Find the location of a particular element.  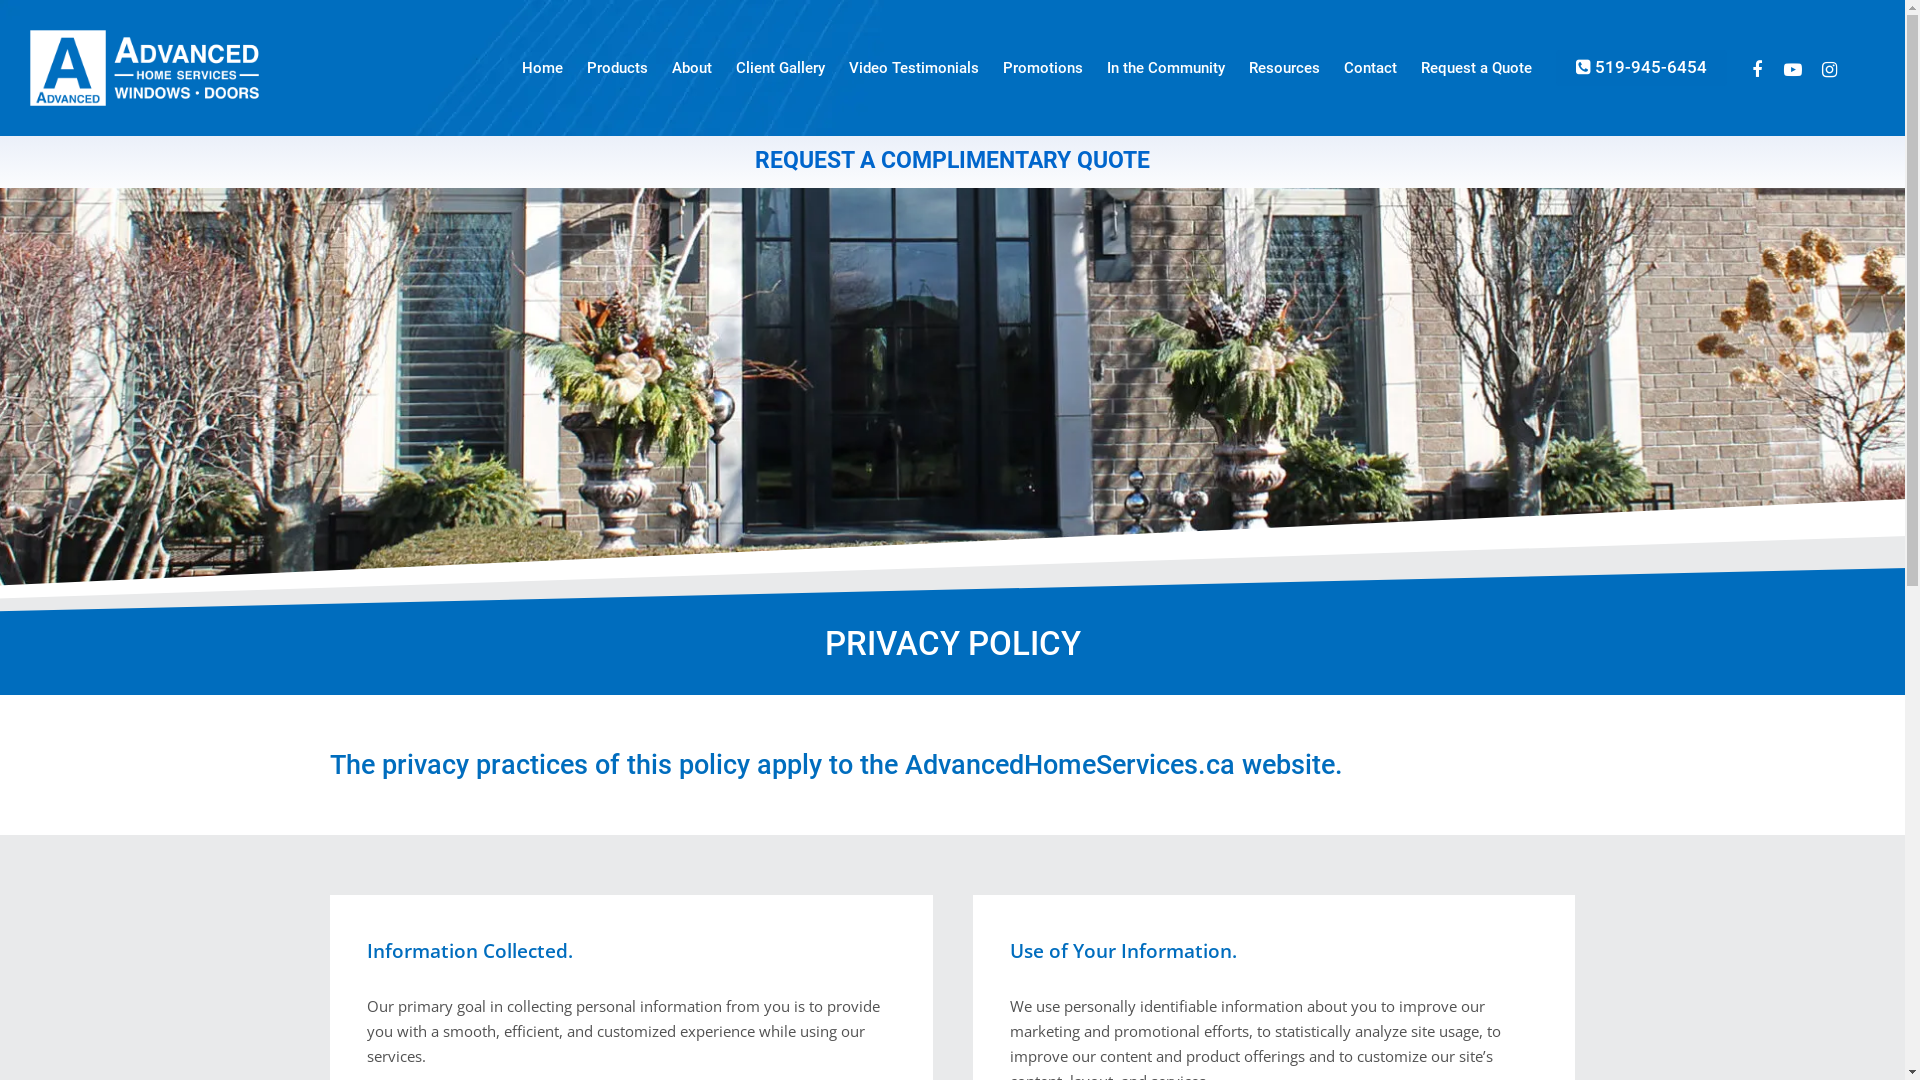

In the Community is located at coordinates (1166, 68).